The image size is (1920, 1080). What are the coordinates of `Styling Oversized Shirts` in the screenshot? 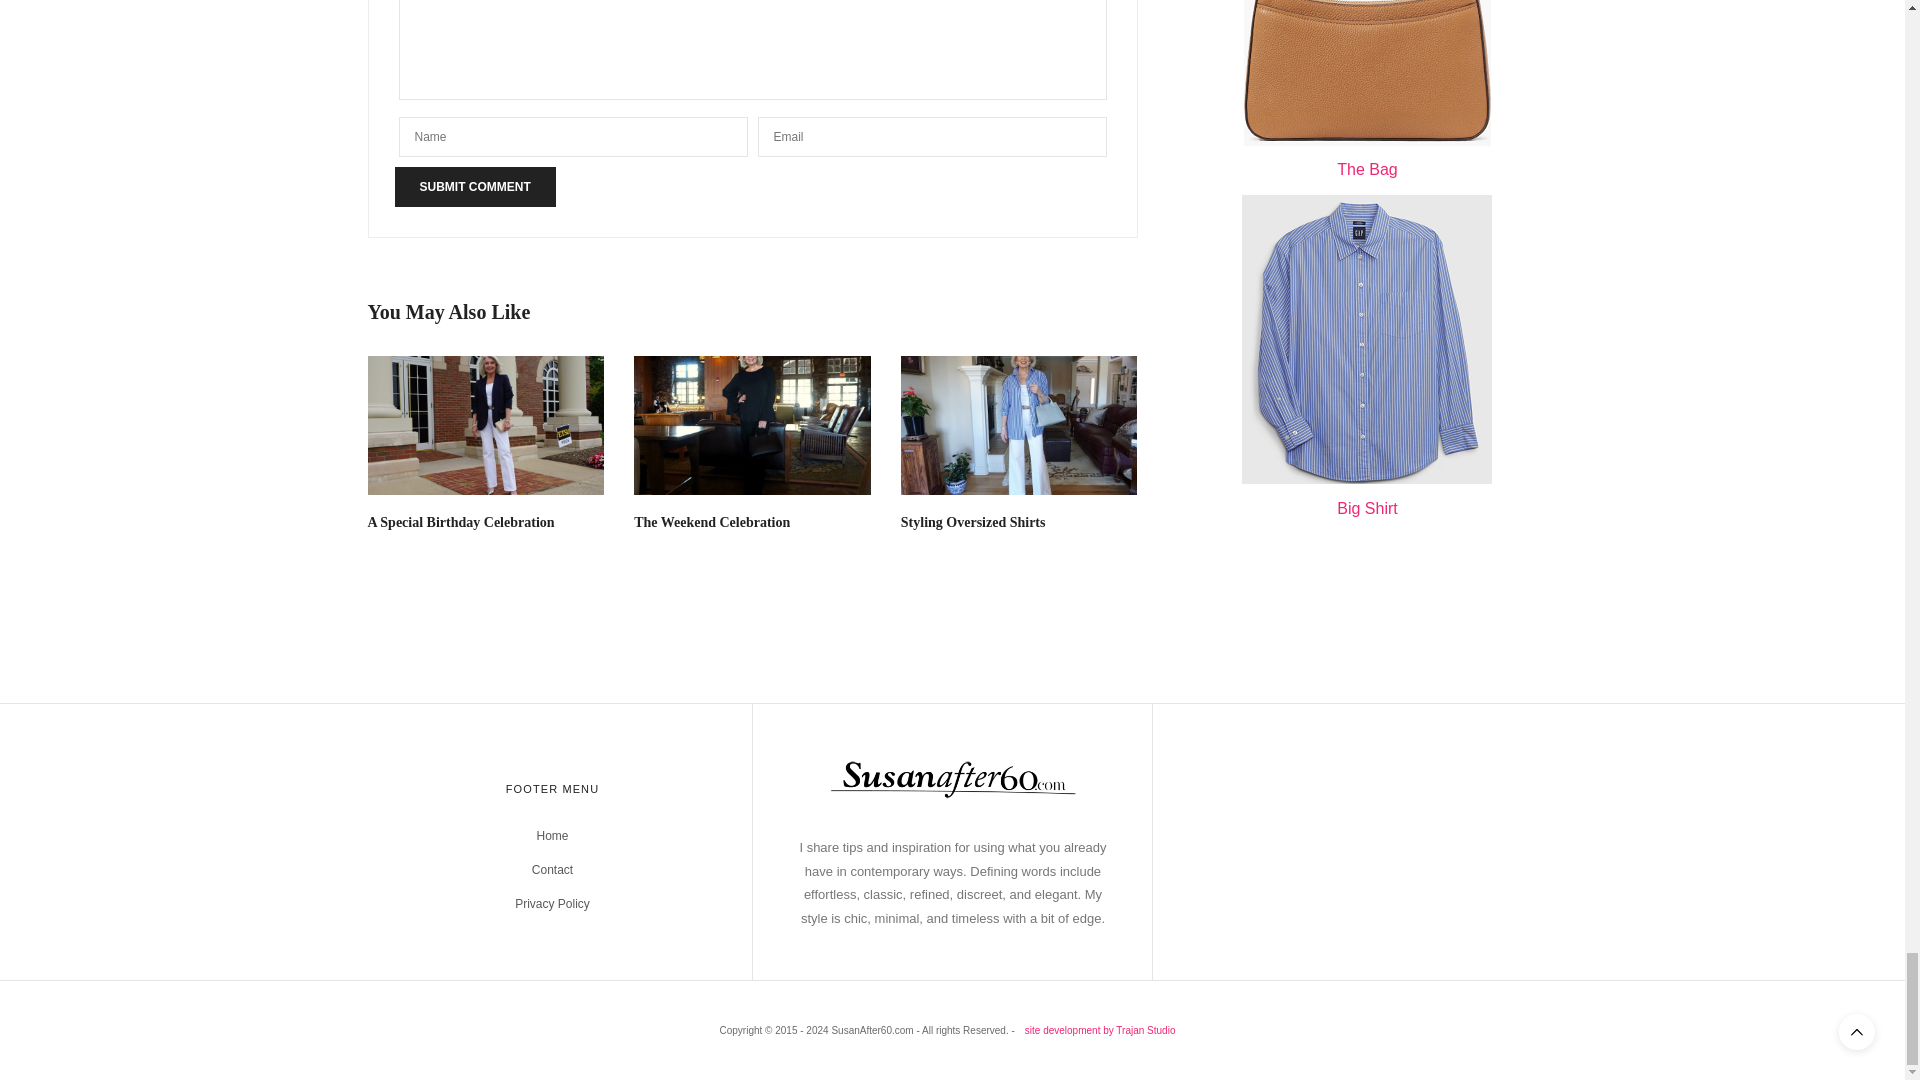 It's located at (973, 522).